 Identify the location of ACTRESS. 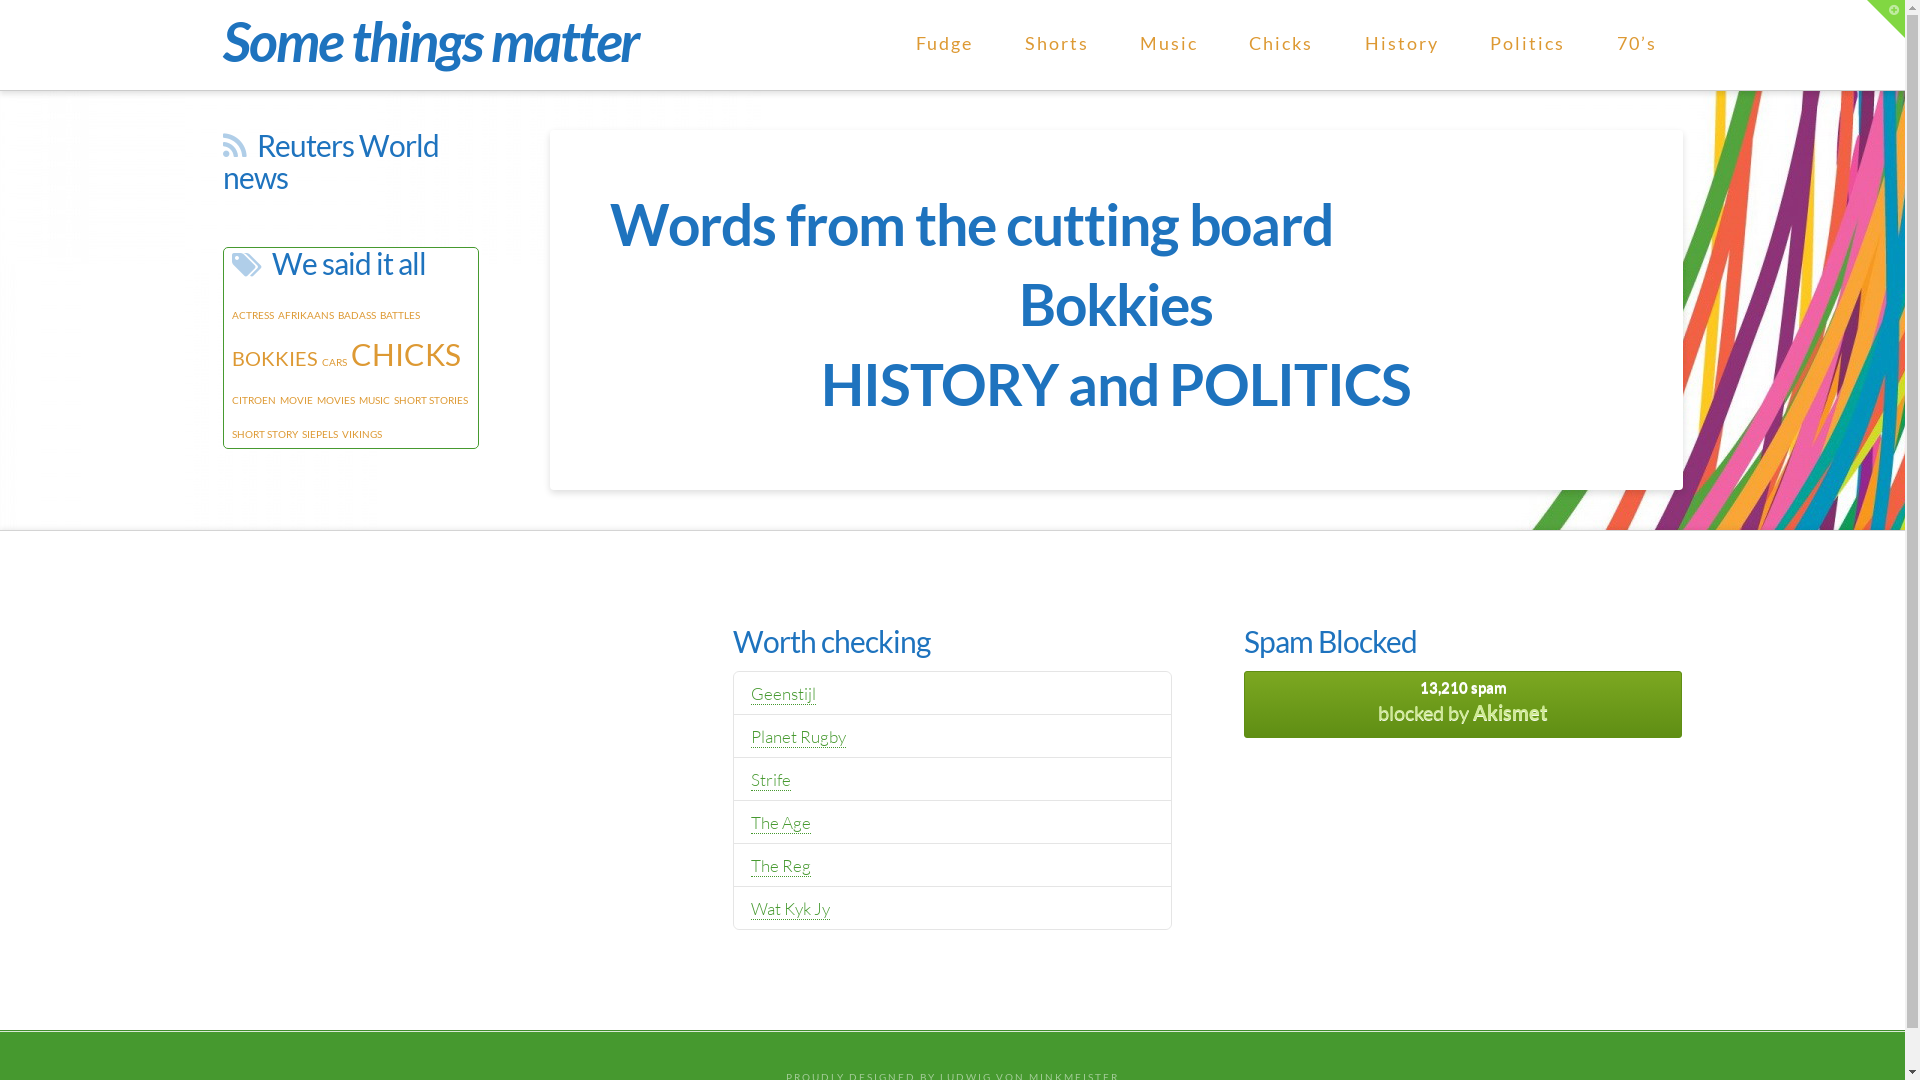
(253, 315).